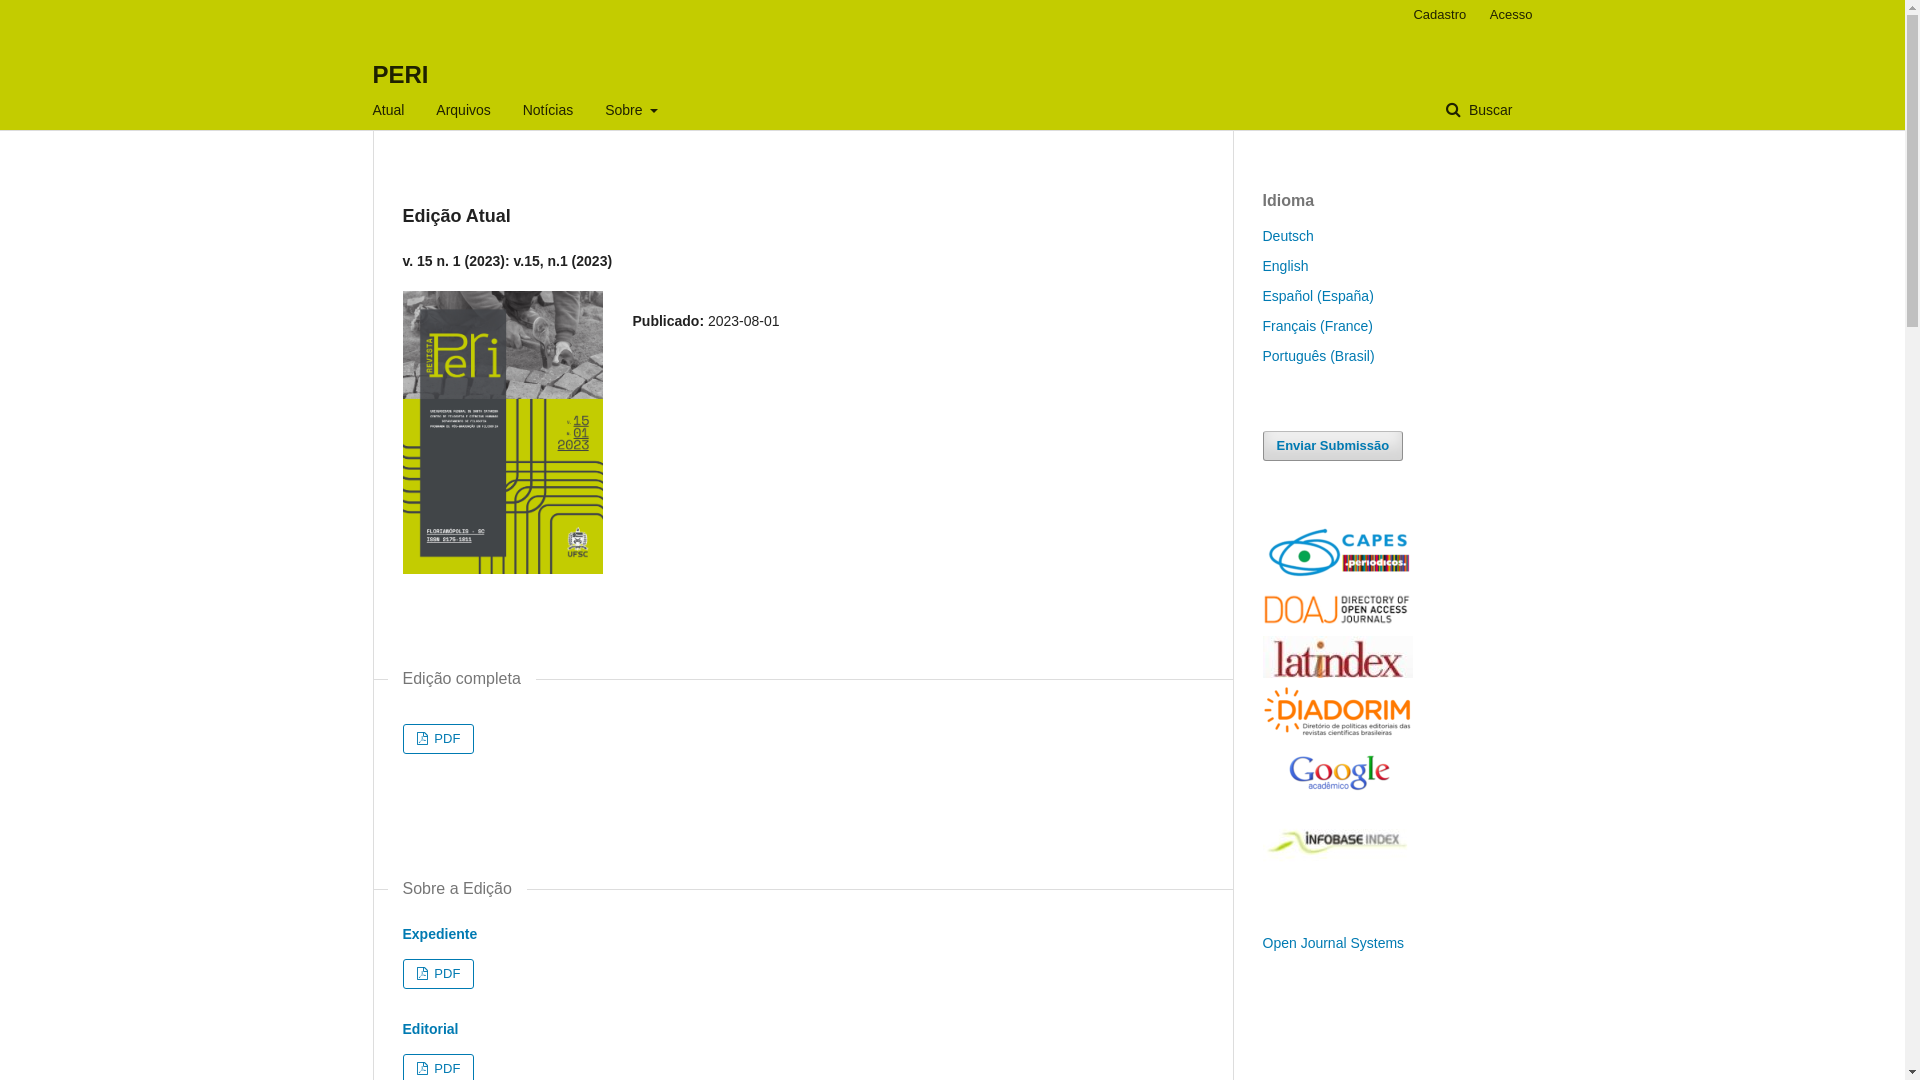 The width and height of the screenshot is (1920, 1080). Describe the element at coordinates (430, 1029) in the screenshot. I see `Editorial` at that location.